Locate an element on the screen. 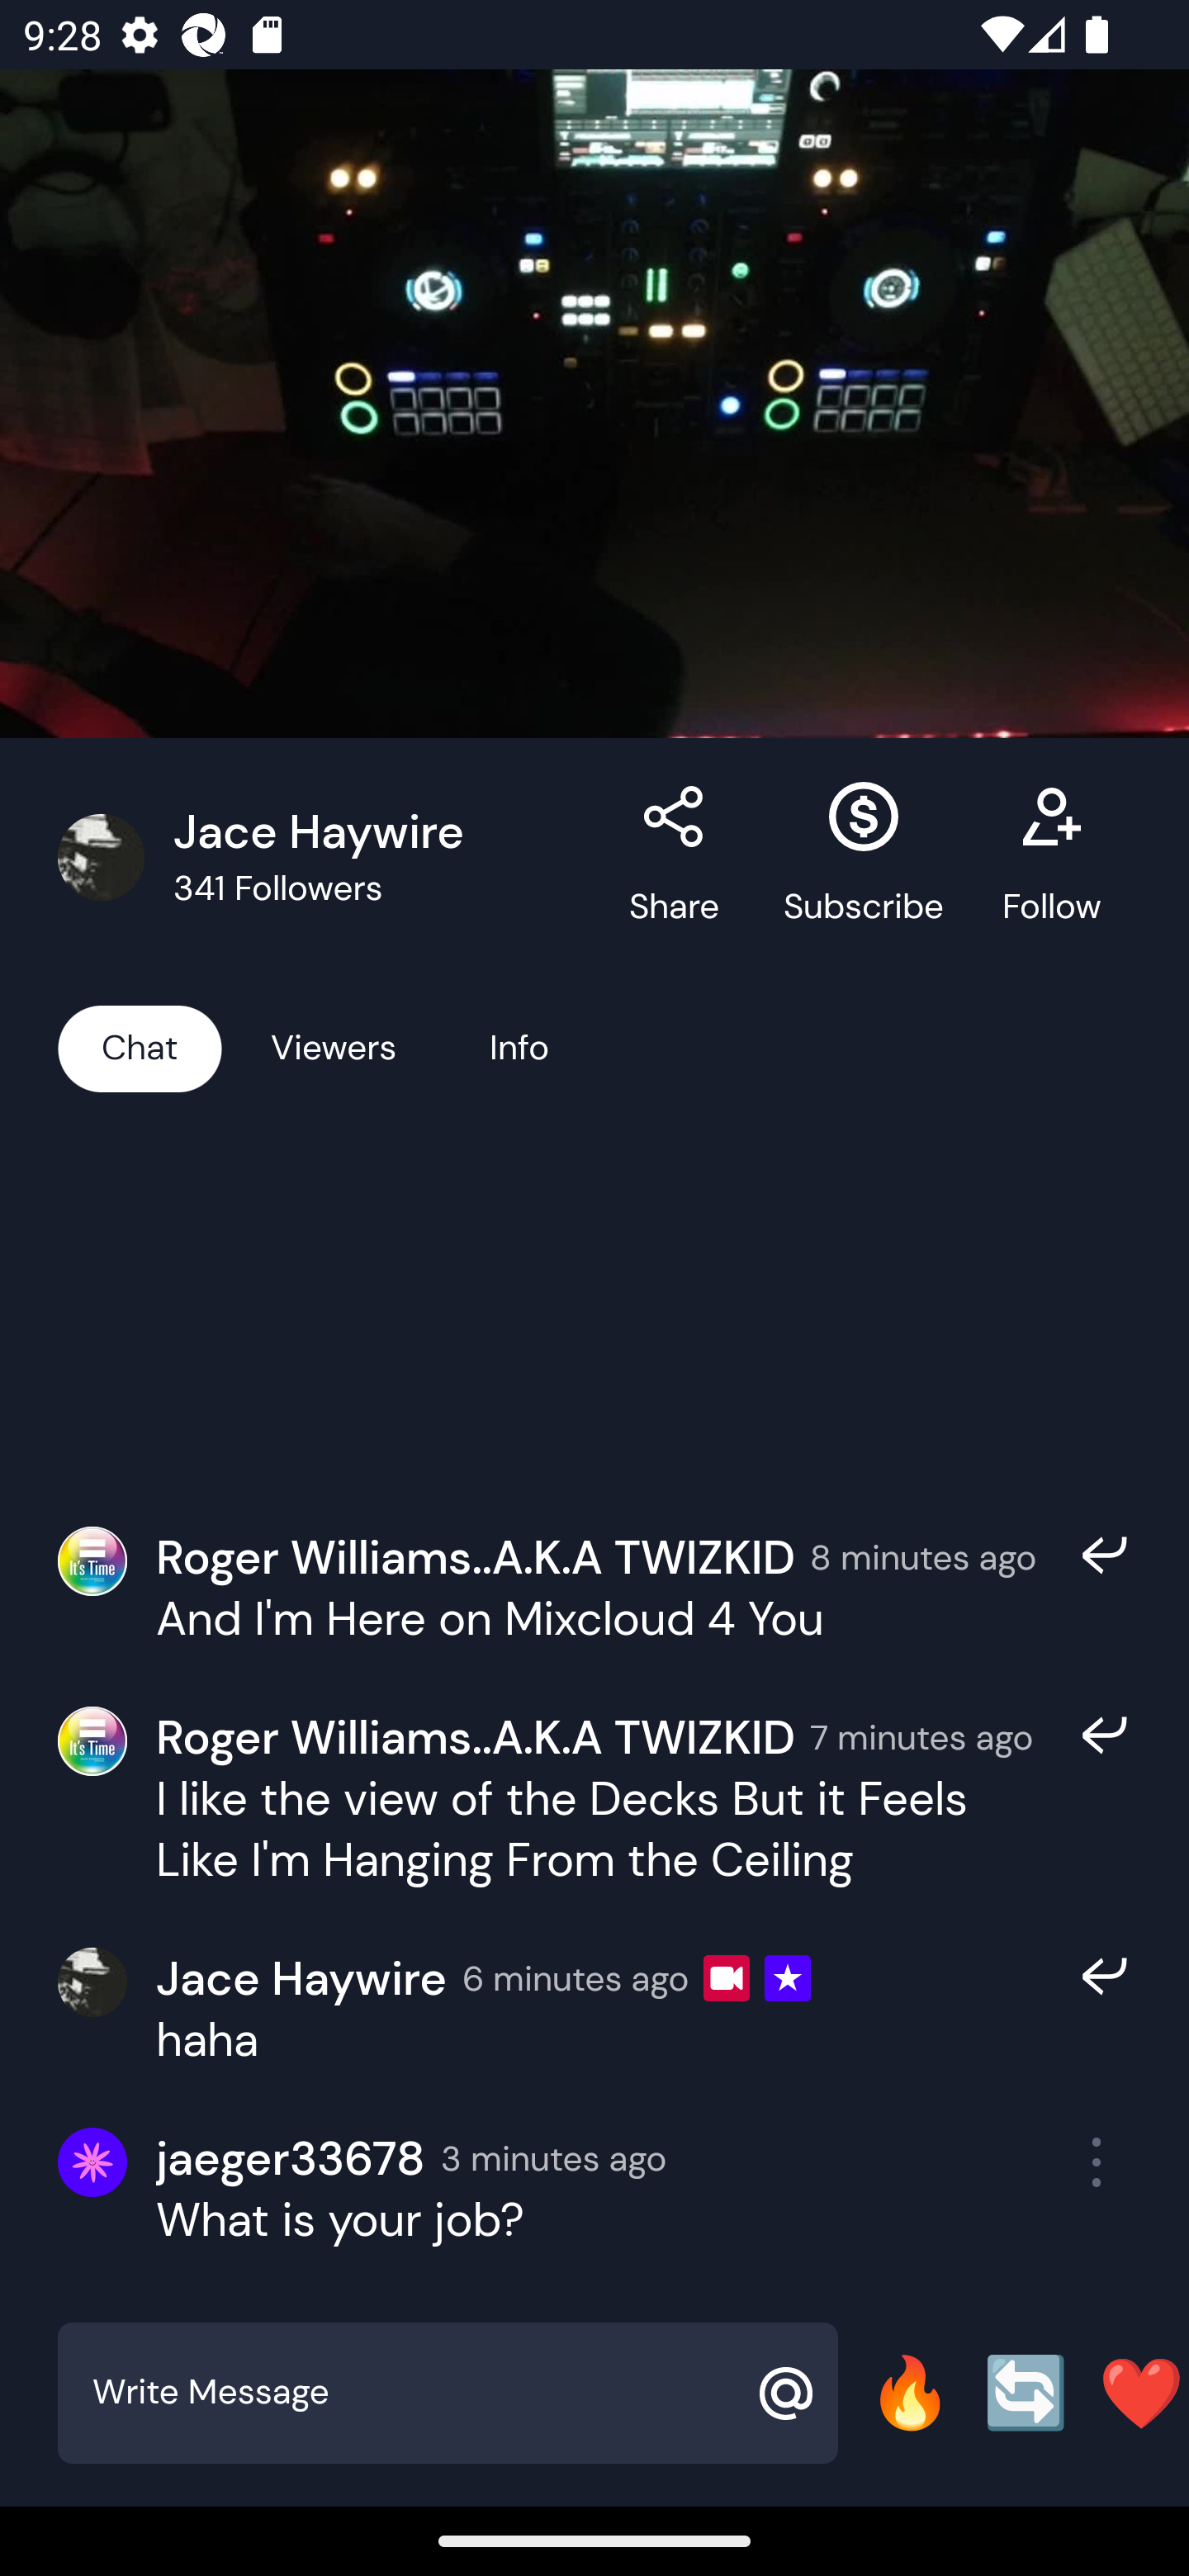 Image resolution: width=1189 pixels, height=2576 pixels. 🔄 is located at coordinates (1026, 2393).